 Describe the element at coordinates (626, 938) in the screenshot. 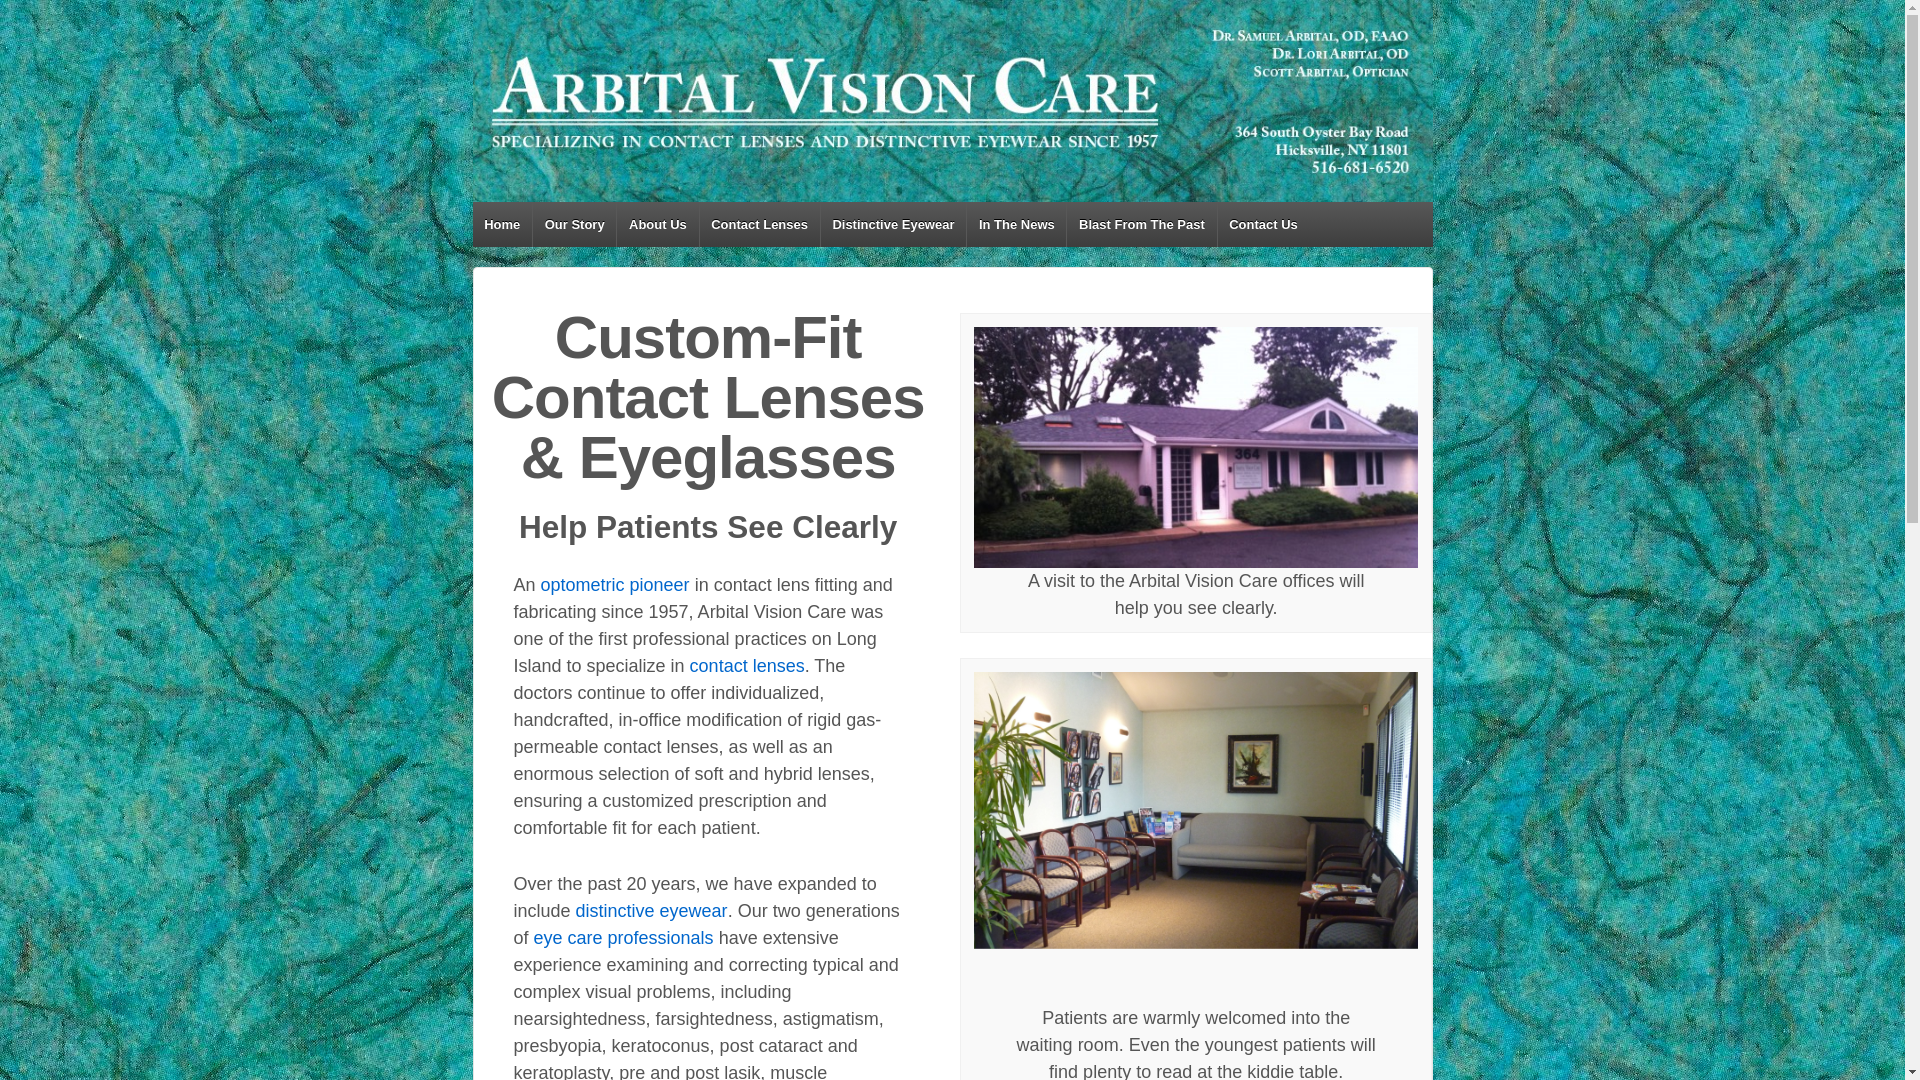

I see `About Us` at that location.